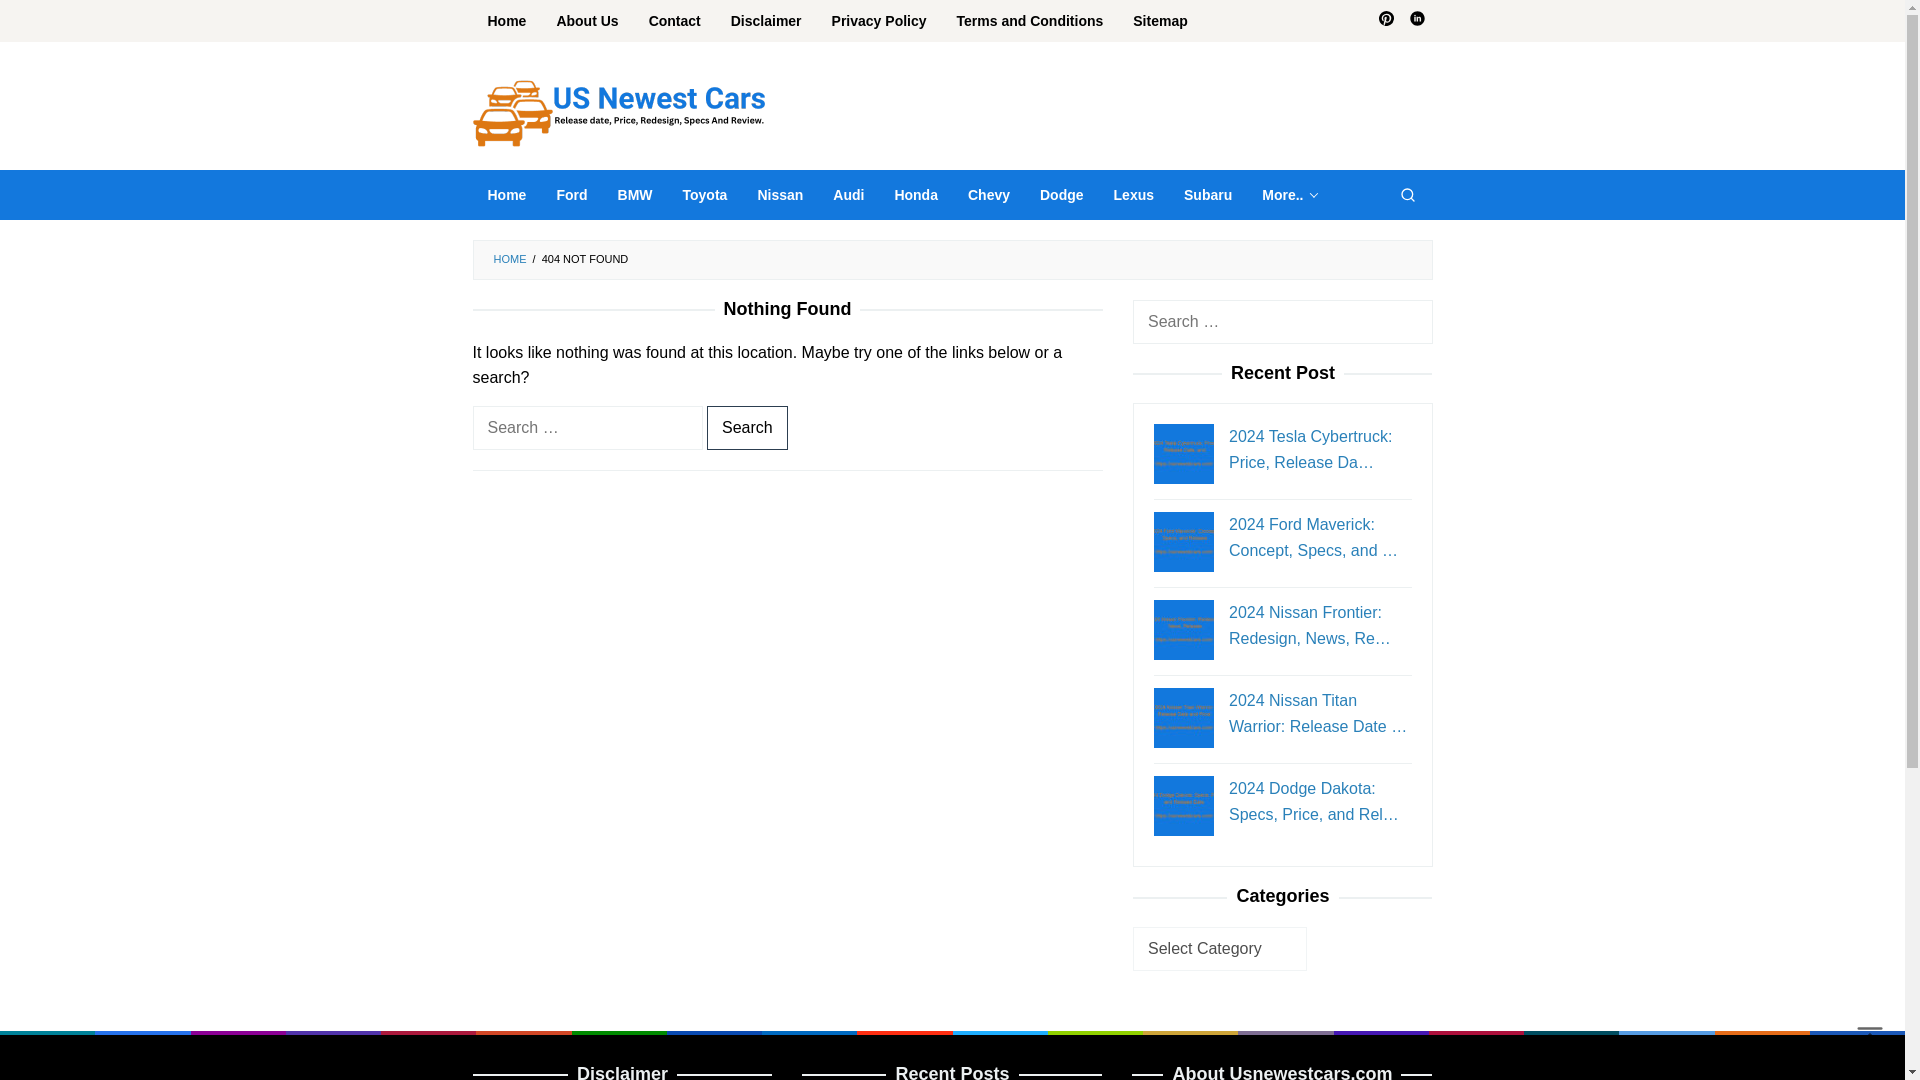  I want to click on Terms and Conditions, so click(1030, 21).